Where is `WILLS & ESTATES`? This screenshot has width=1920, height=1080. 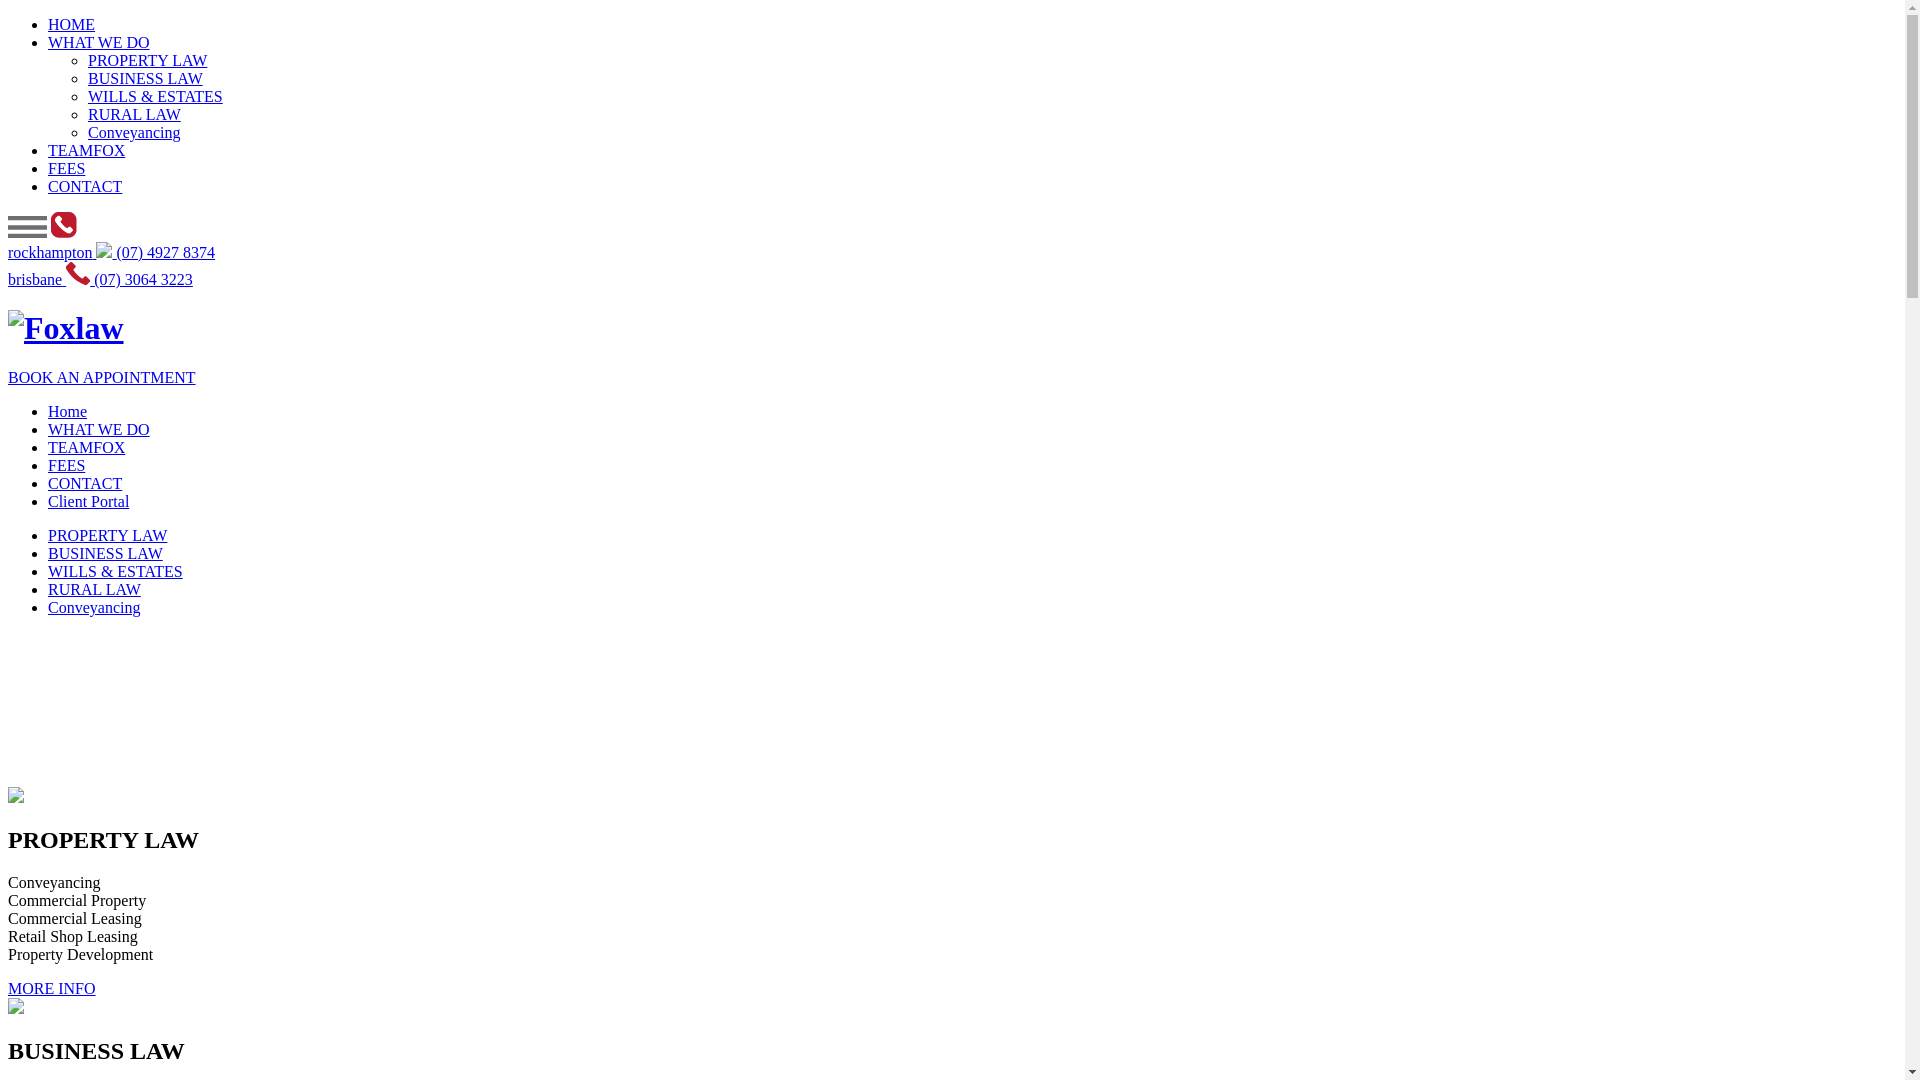
WILLS & ESTATES is located at coordinates (156, 96).